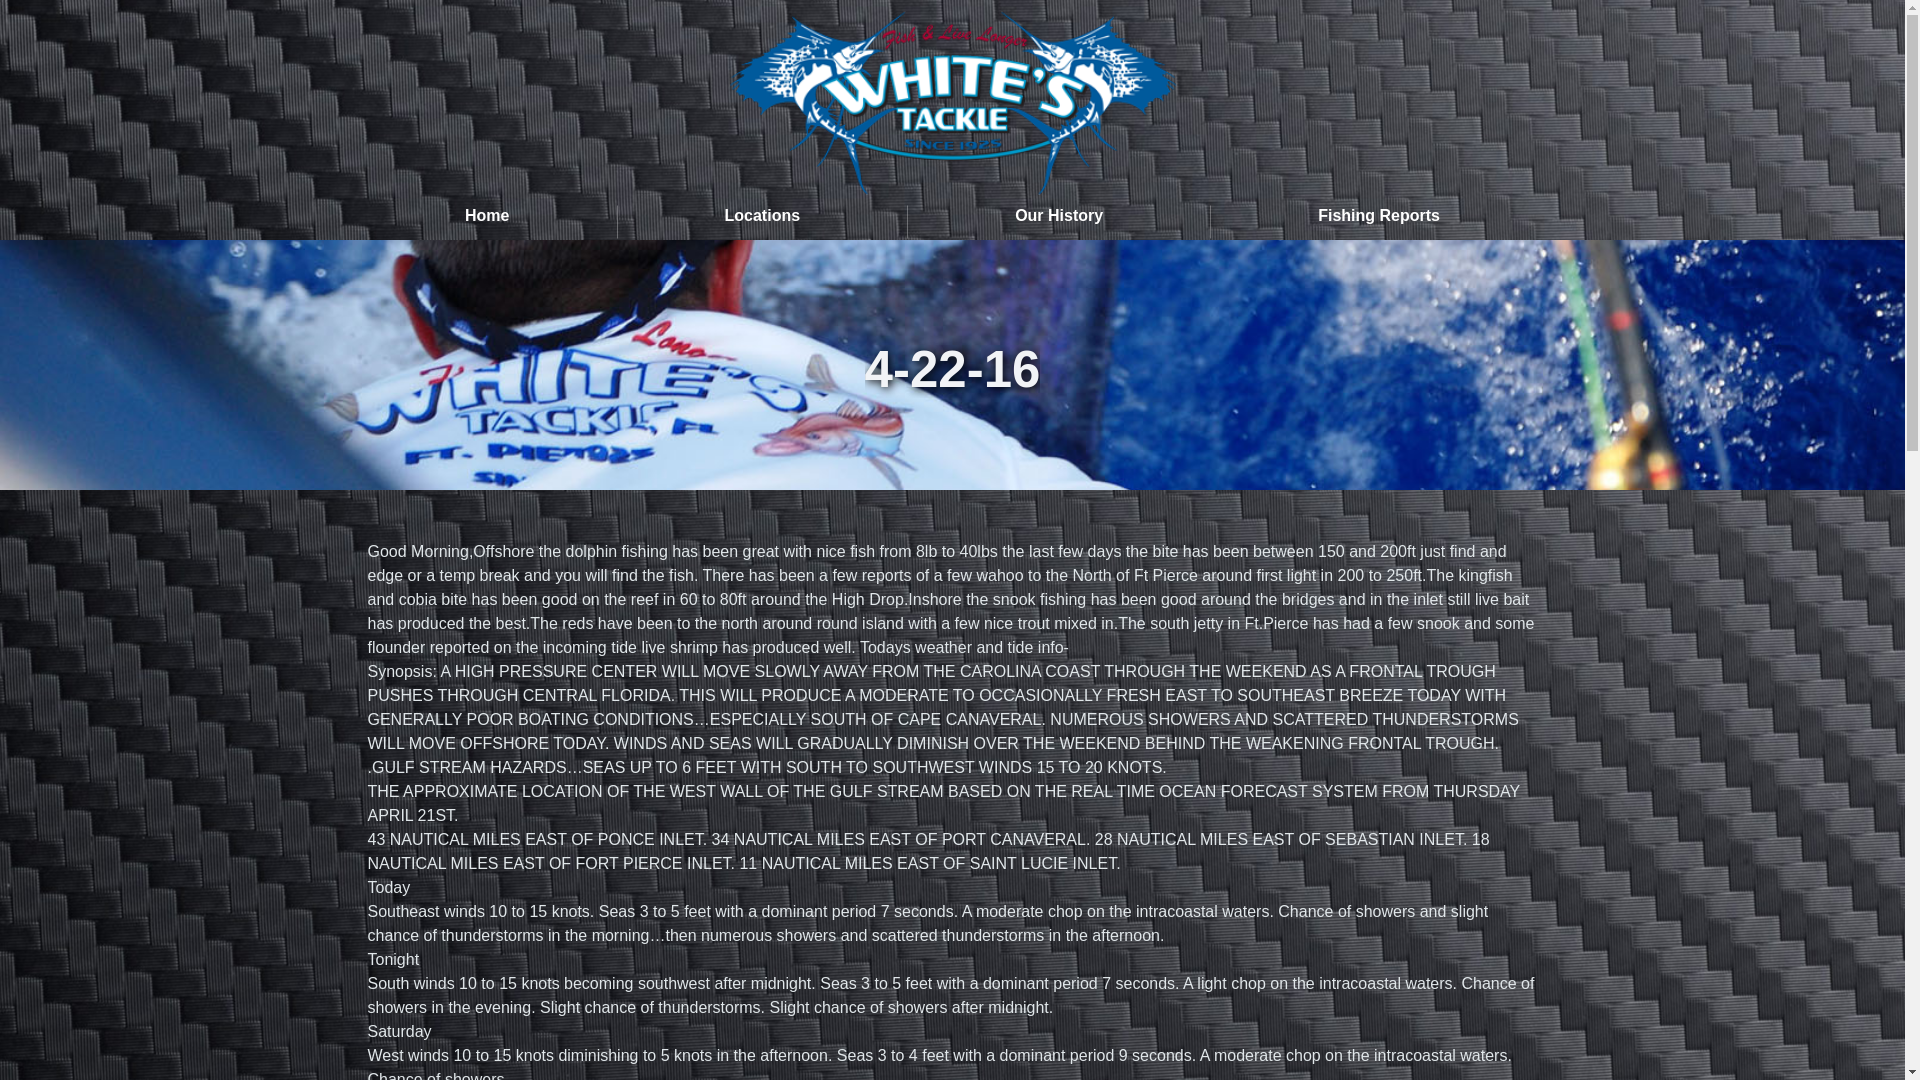 The height and width of the screenshot is (1080, 1920). I want to click on Home, so click(488, 216).